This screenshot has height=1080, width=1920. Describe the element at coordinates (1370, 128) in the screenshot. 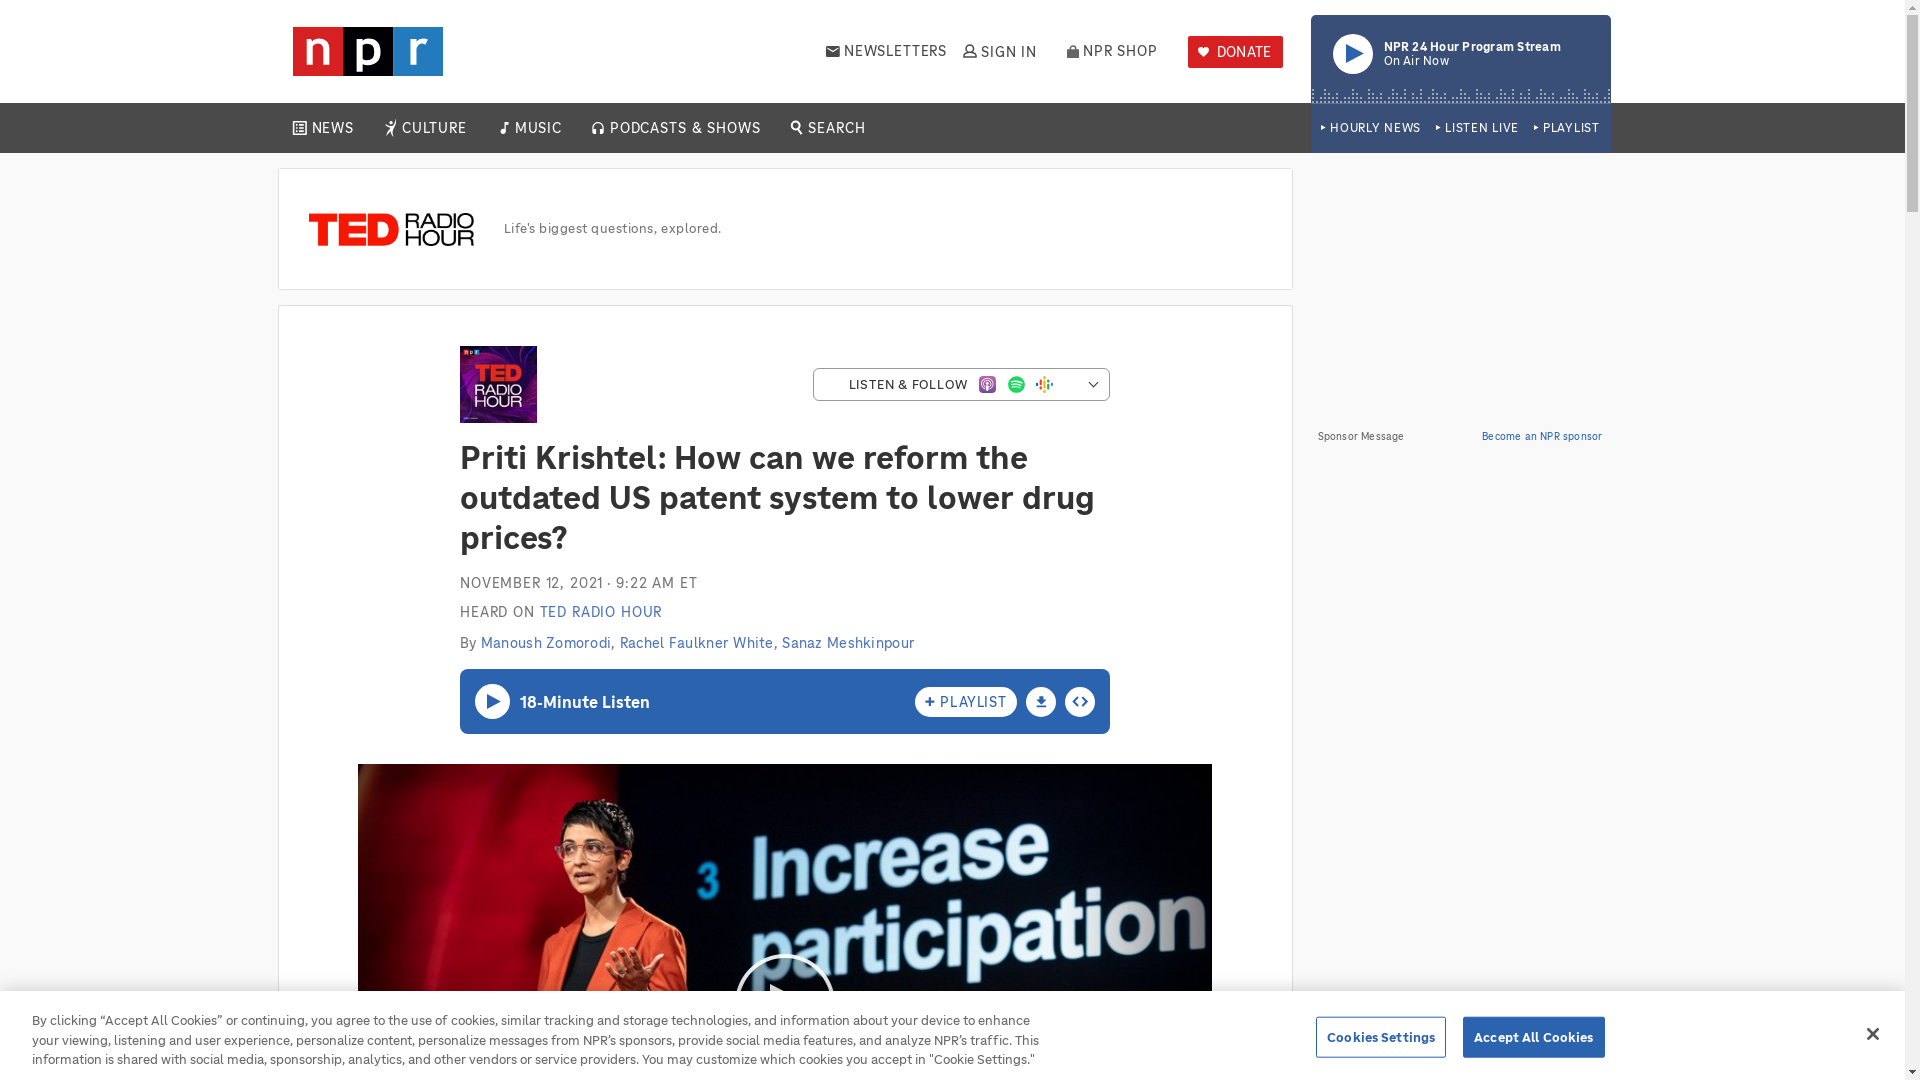

I see `HOURLY NEWS` at that location.